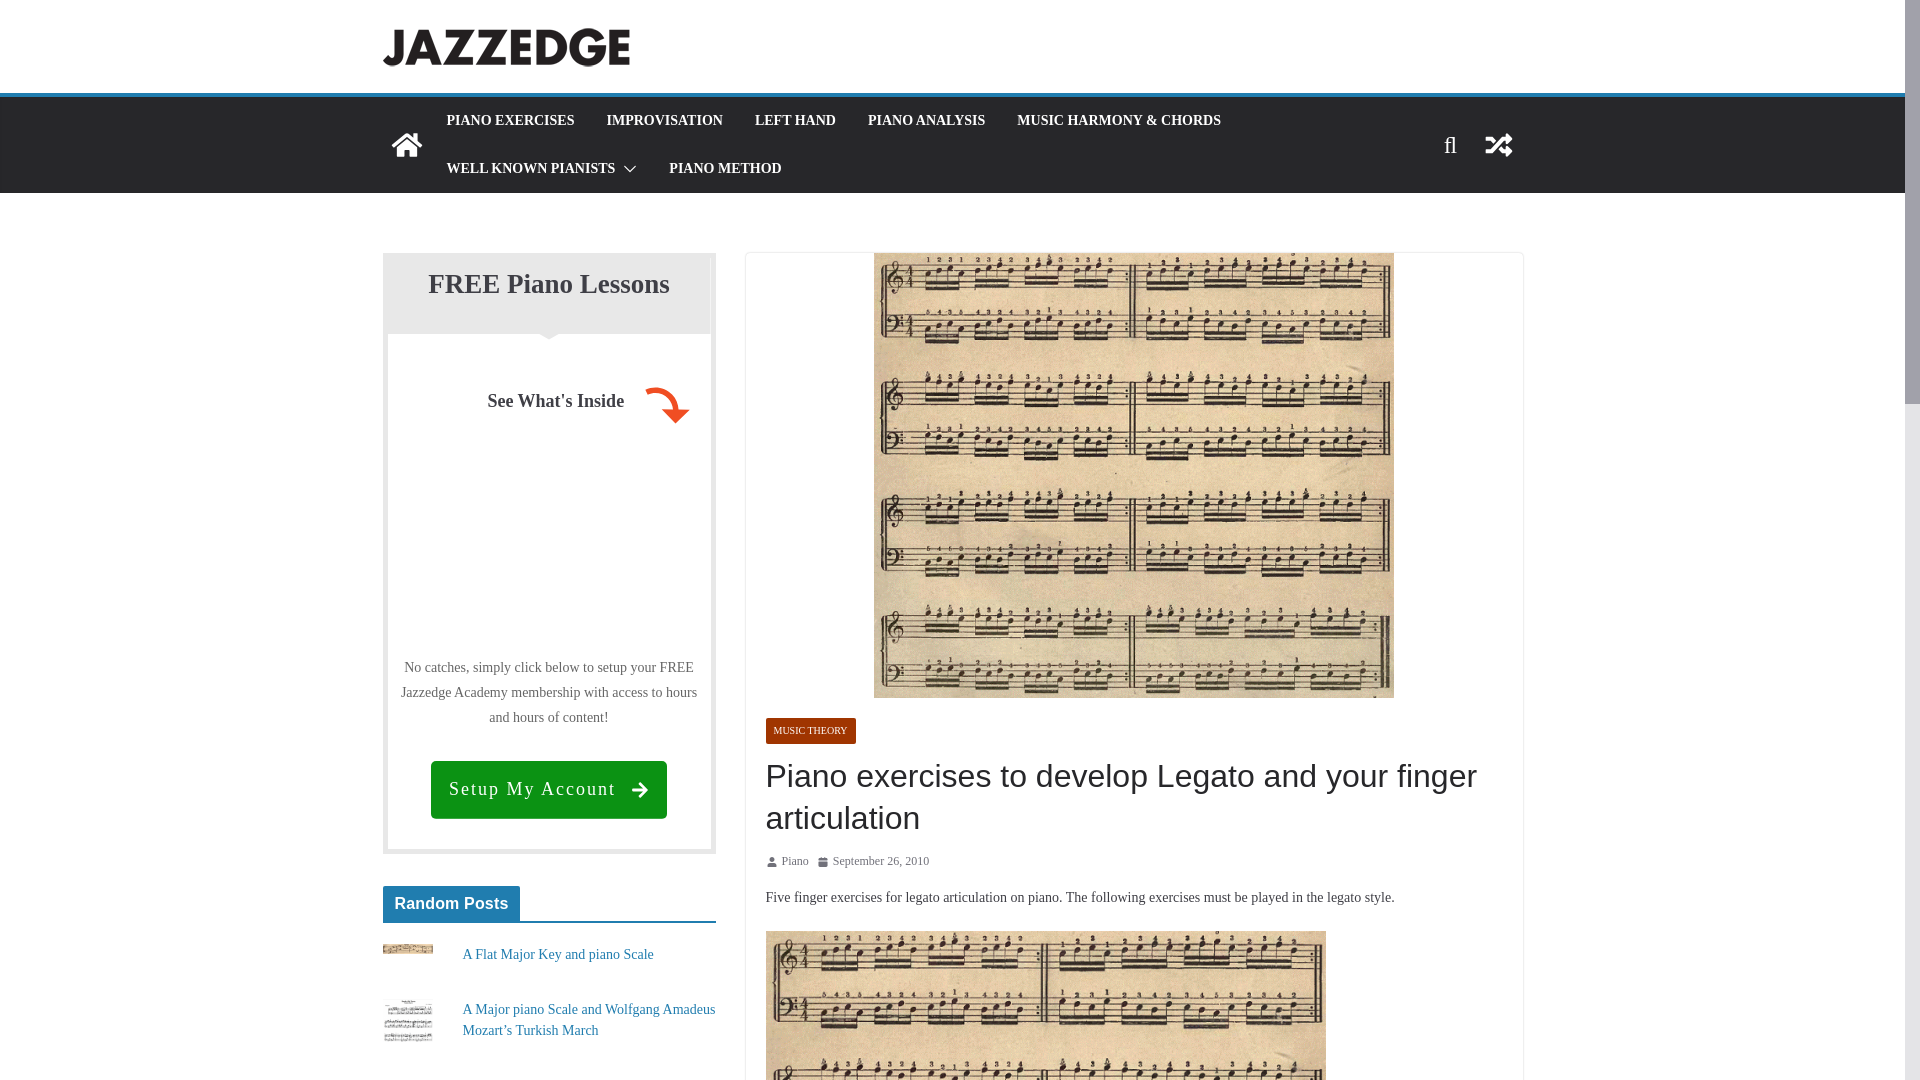  What do you see at coordinates (873, 862) in the screenshot?
I see `September 26, 2010` at bounding box center [873, 862].